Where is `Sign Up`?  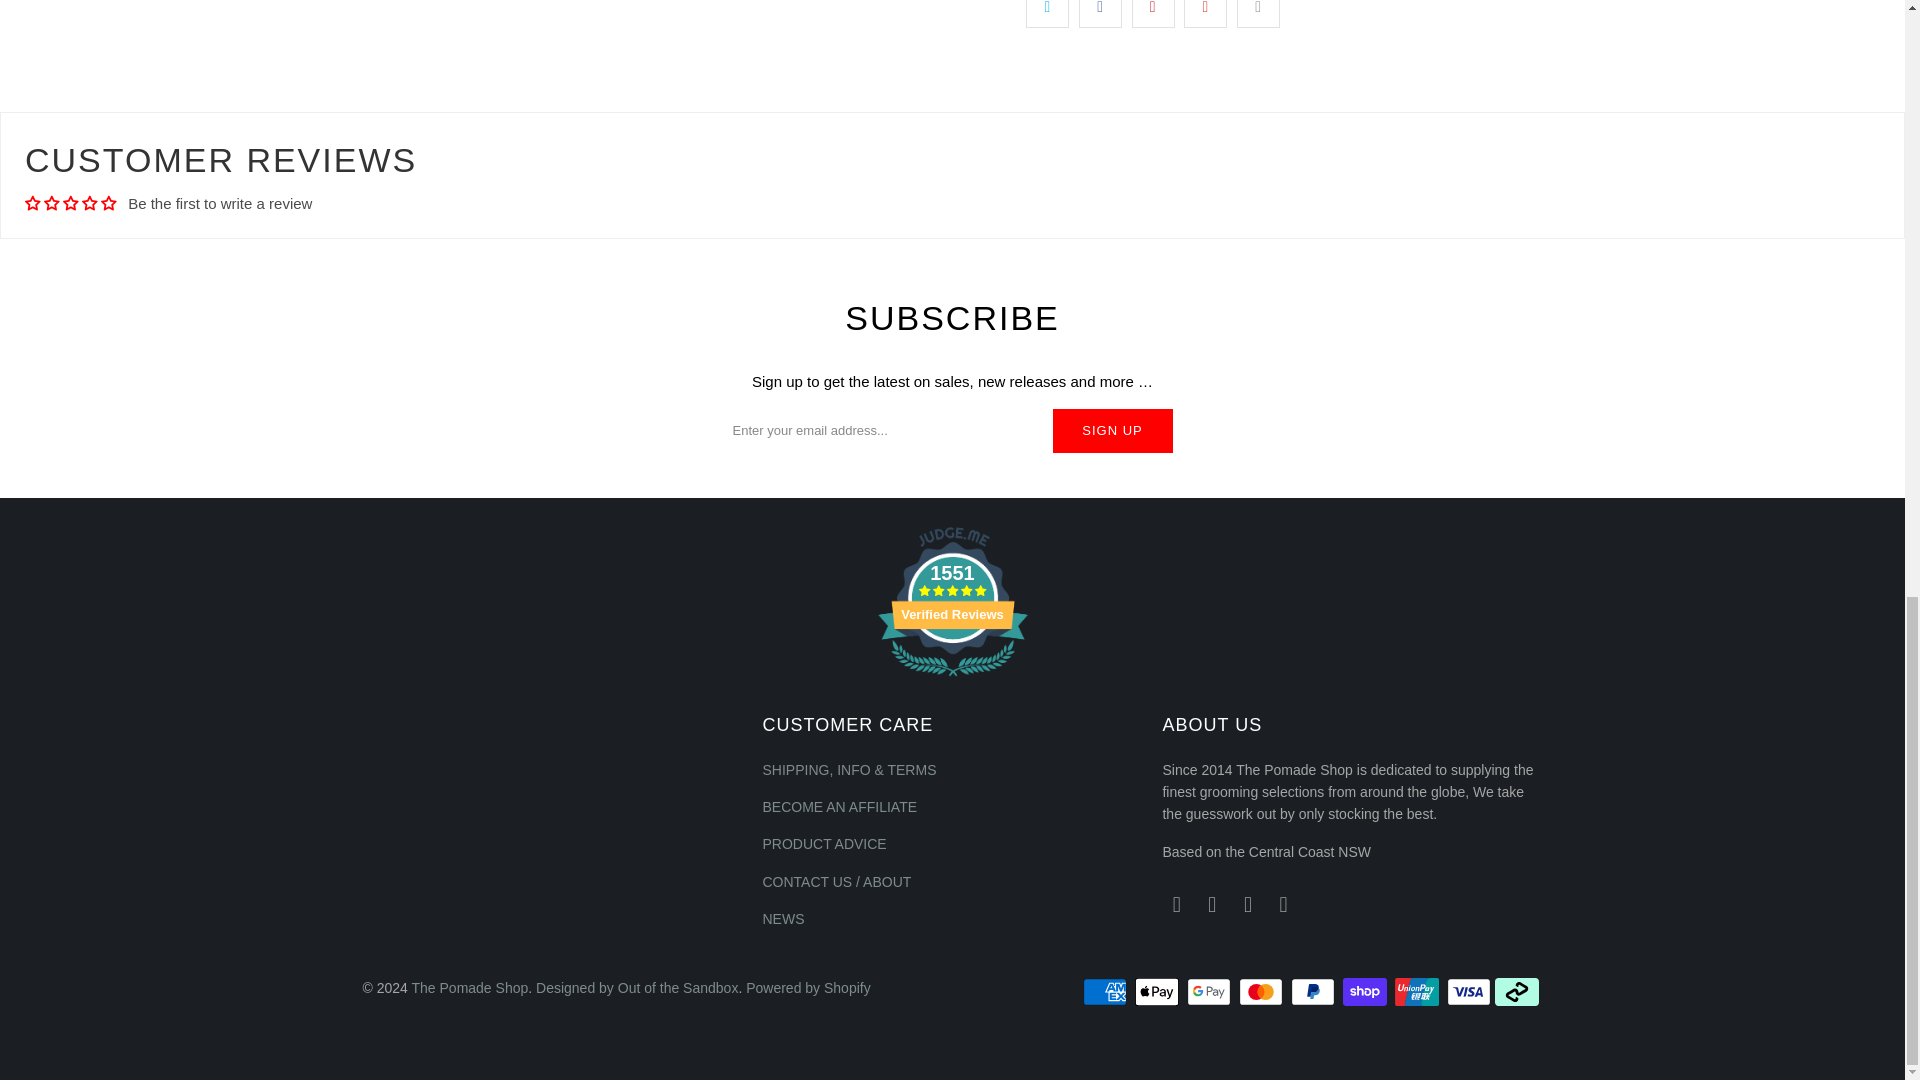
Sign Up is located at coordinates (1112, 430).